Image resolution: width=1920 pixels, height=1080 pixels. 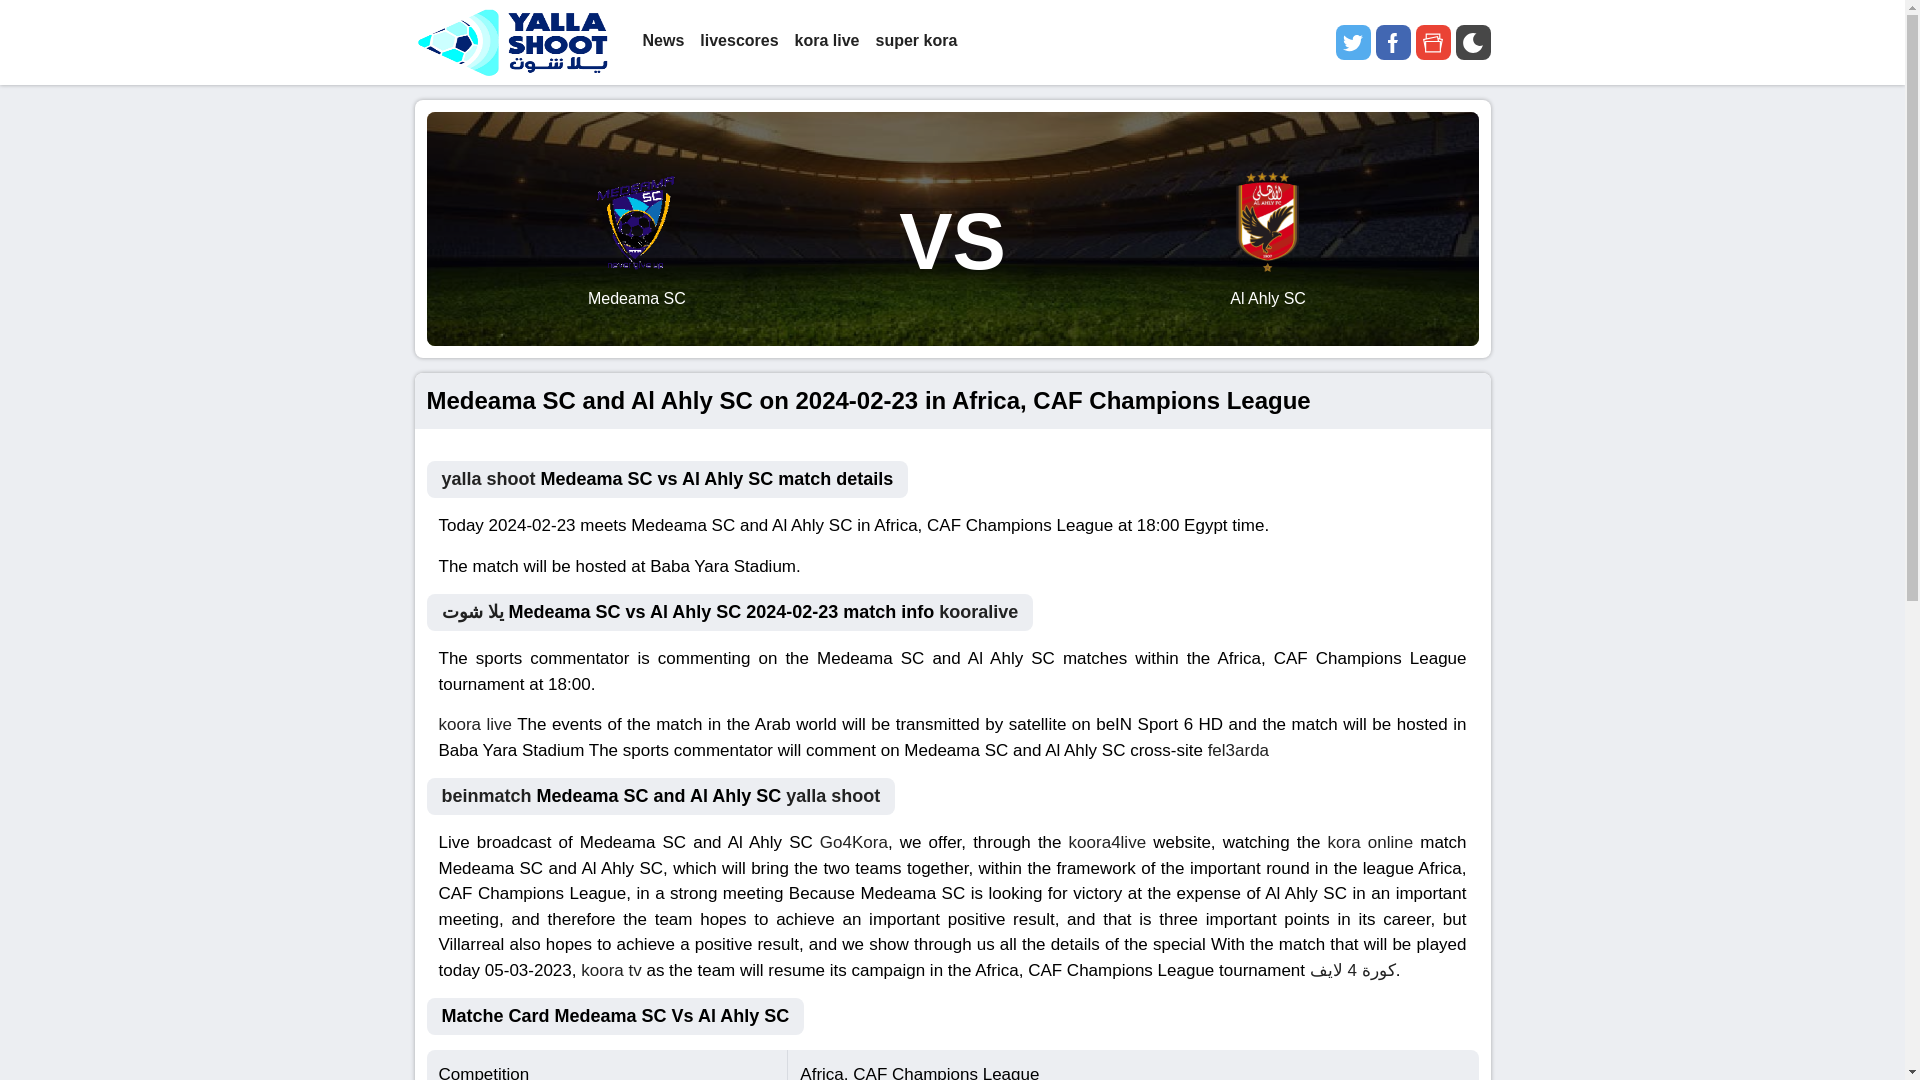 What do you see at coordinates (486, 796) in the screenshot?
I see `beinmatch` at bounding box center [486, 796].